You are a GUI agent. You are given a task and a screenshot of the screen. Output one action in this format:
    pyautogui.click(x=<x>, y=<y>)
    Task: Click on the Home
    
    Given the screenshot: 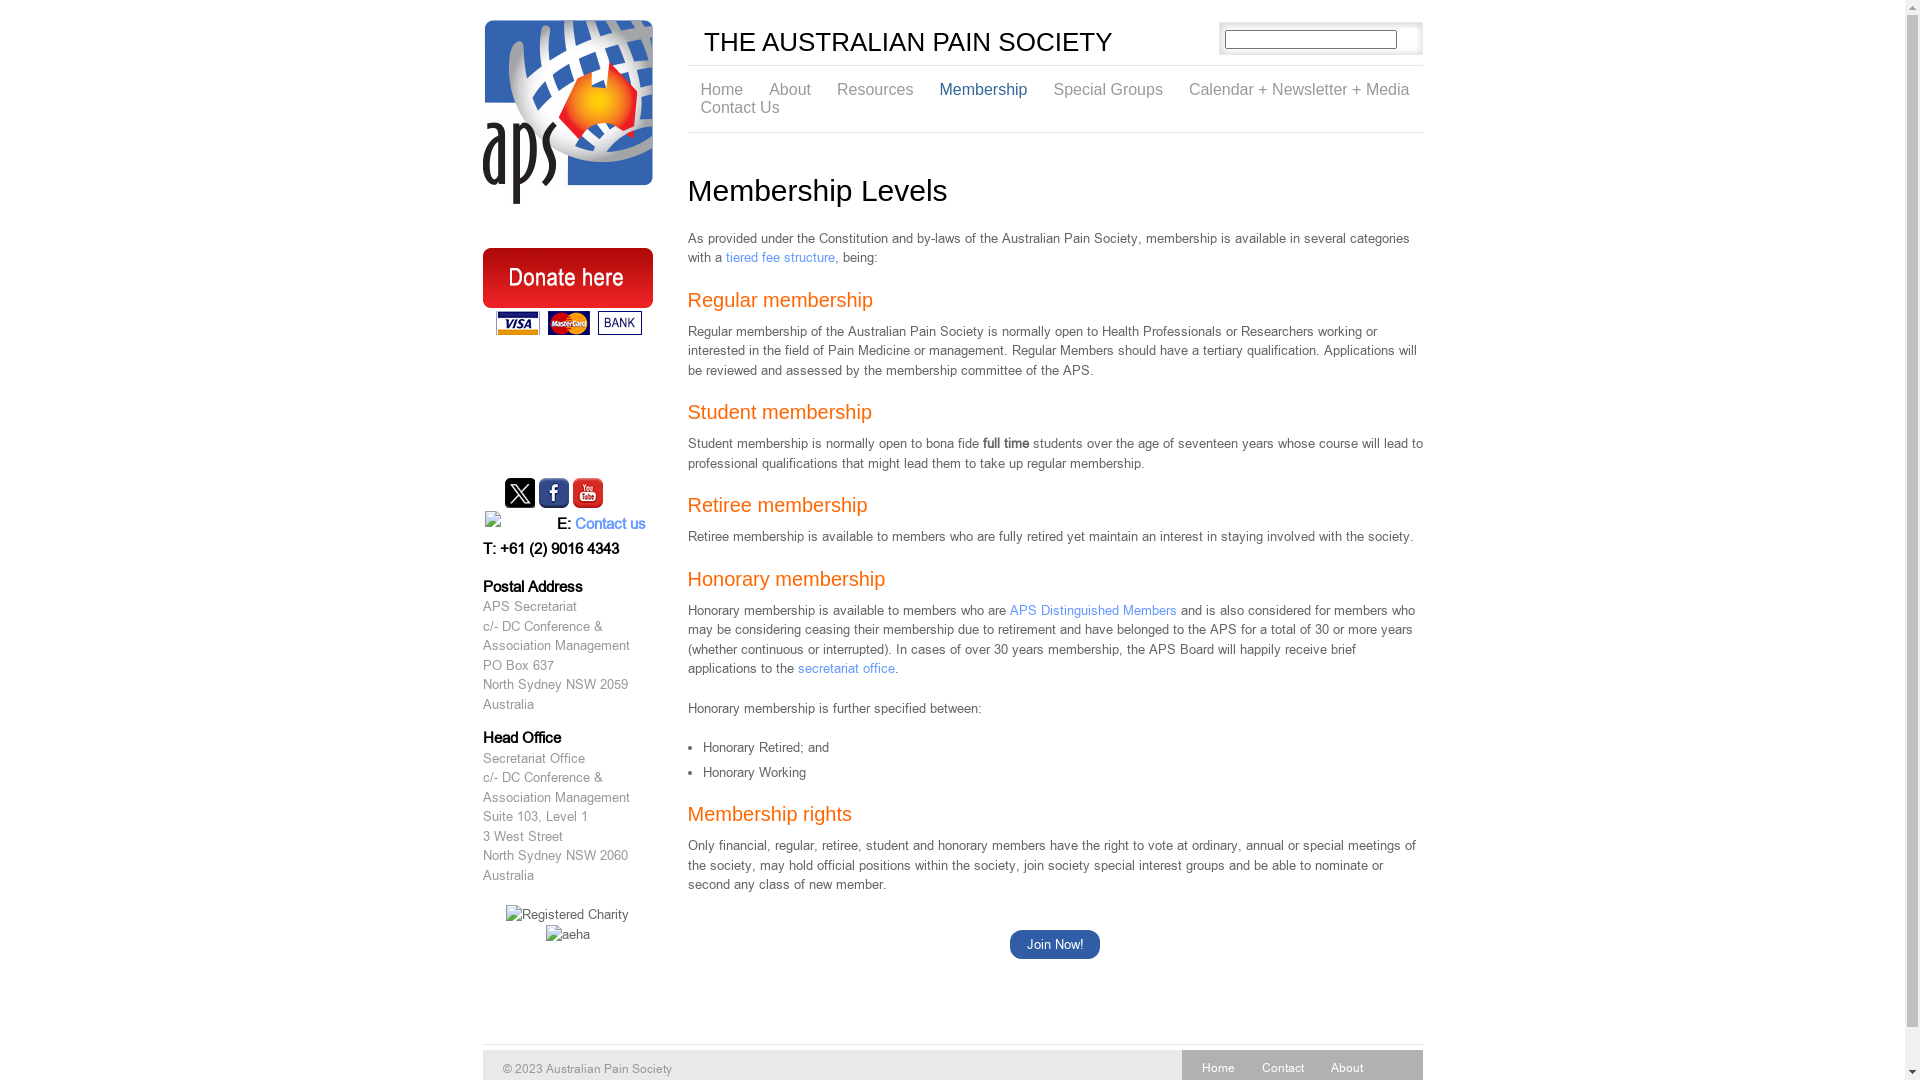 What is the action you would take?
    pyautogui.click(x=722, y=90)
    